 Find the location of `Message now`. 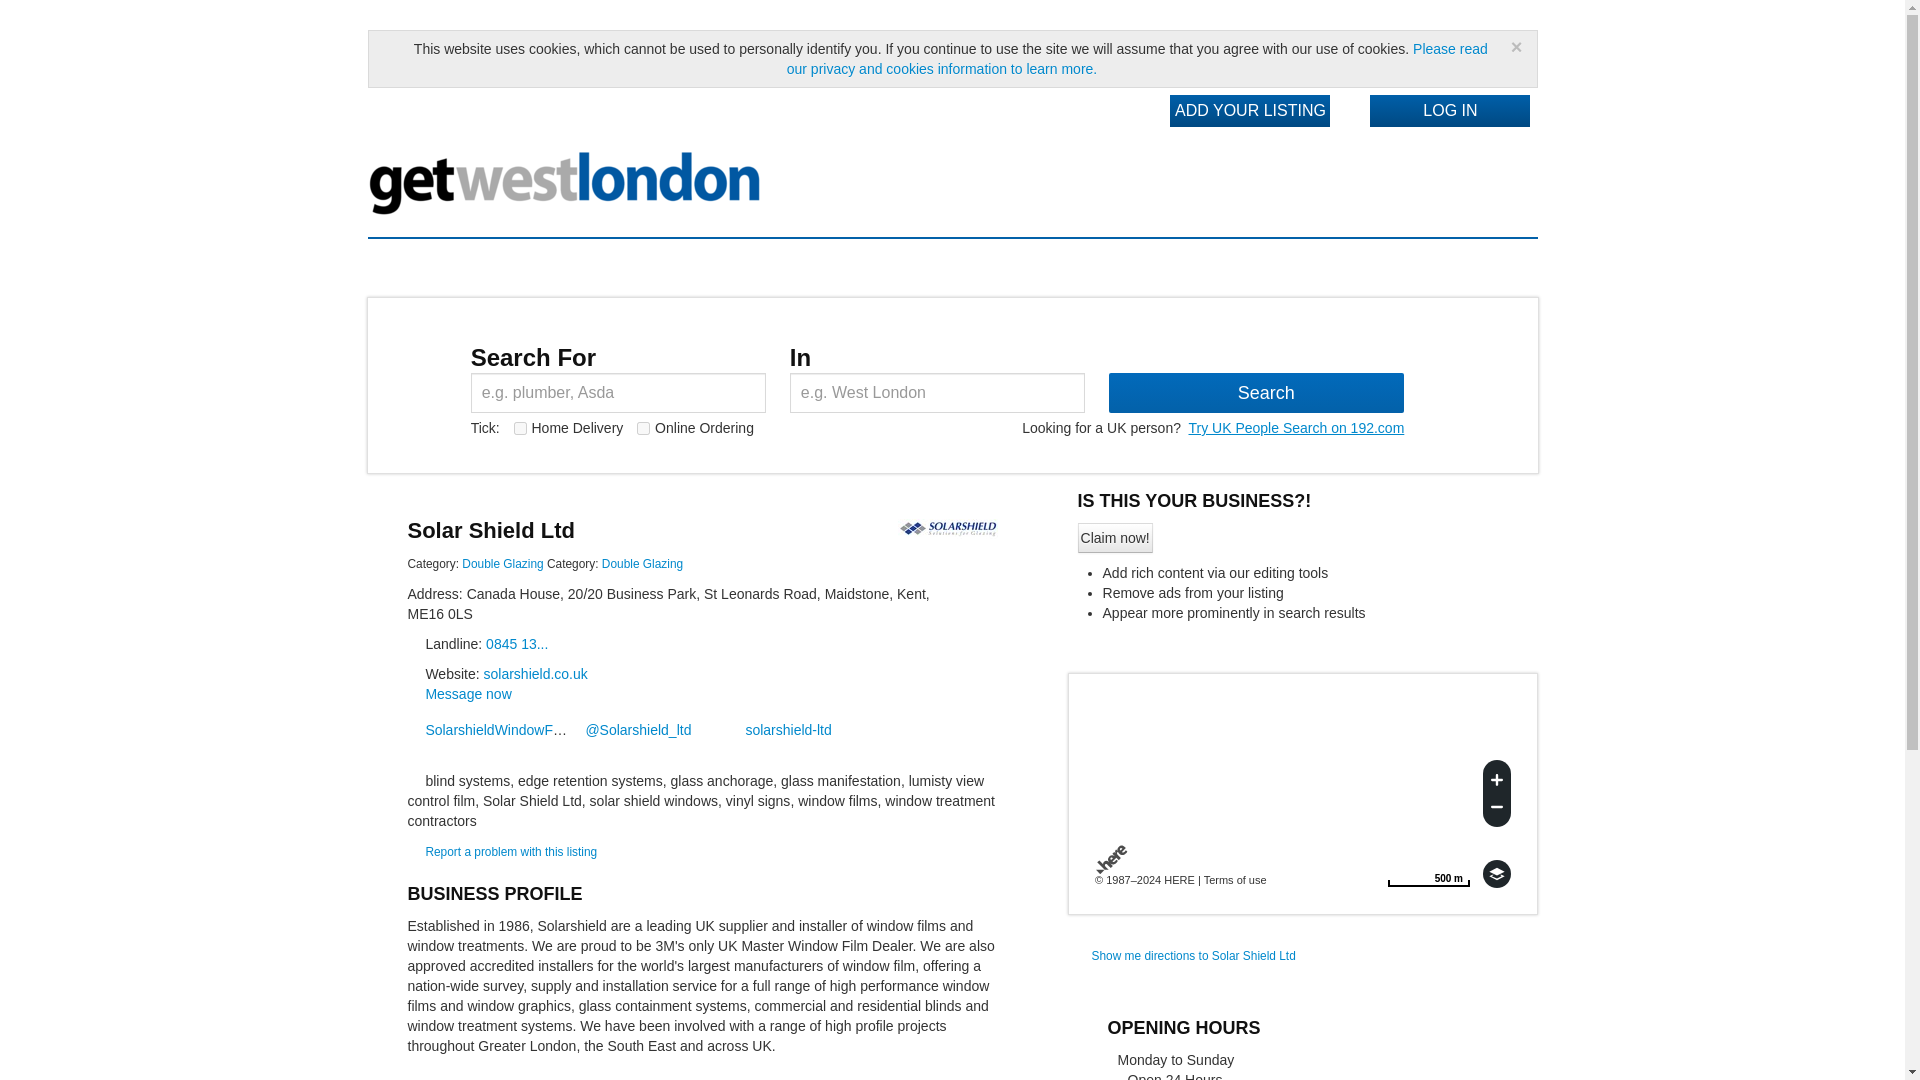

Message now is located at coordinates (467, 694).